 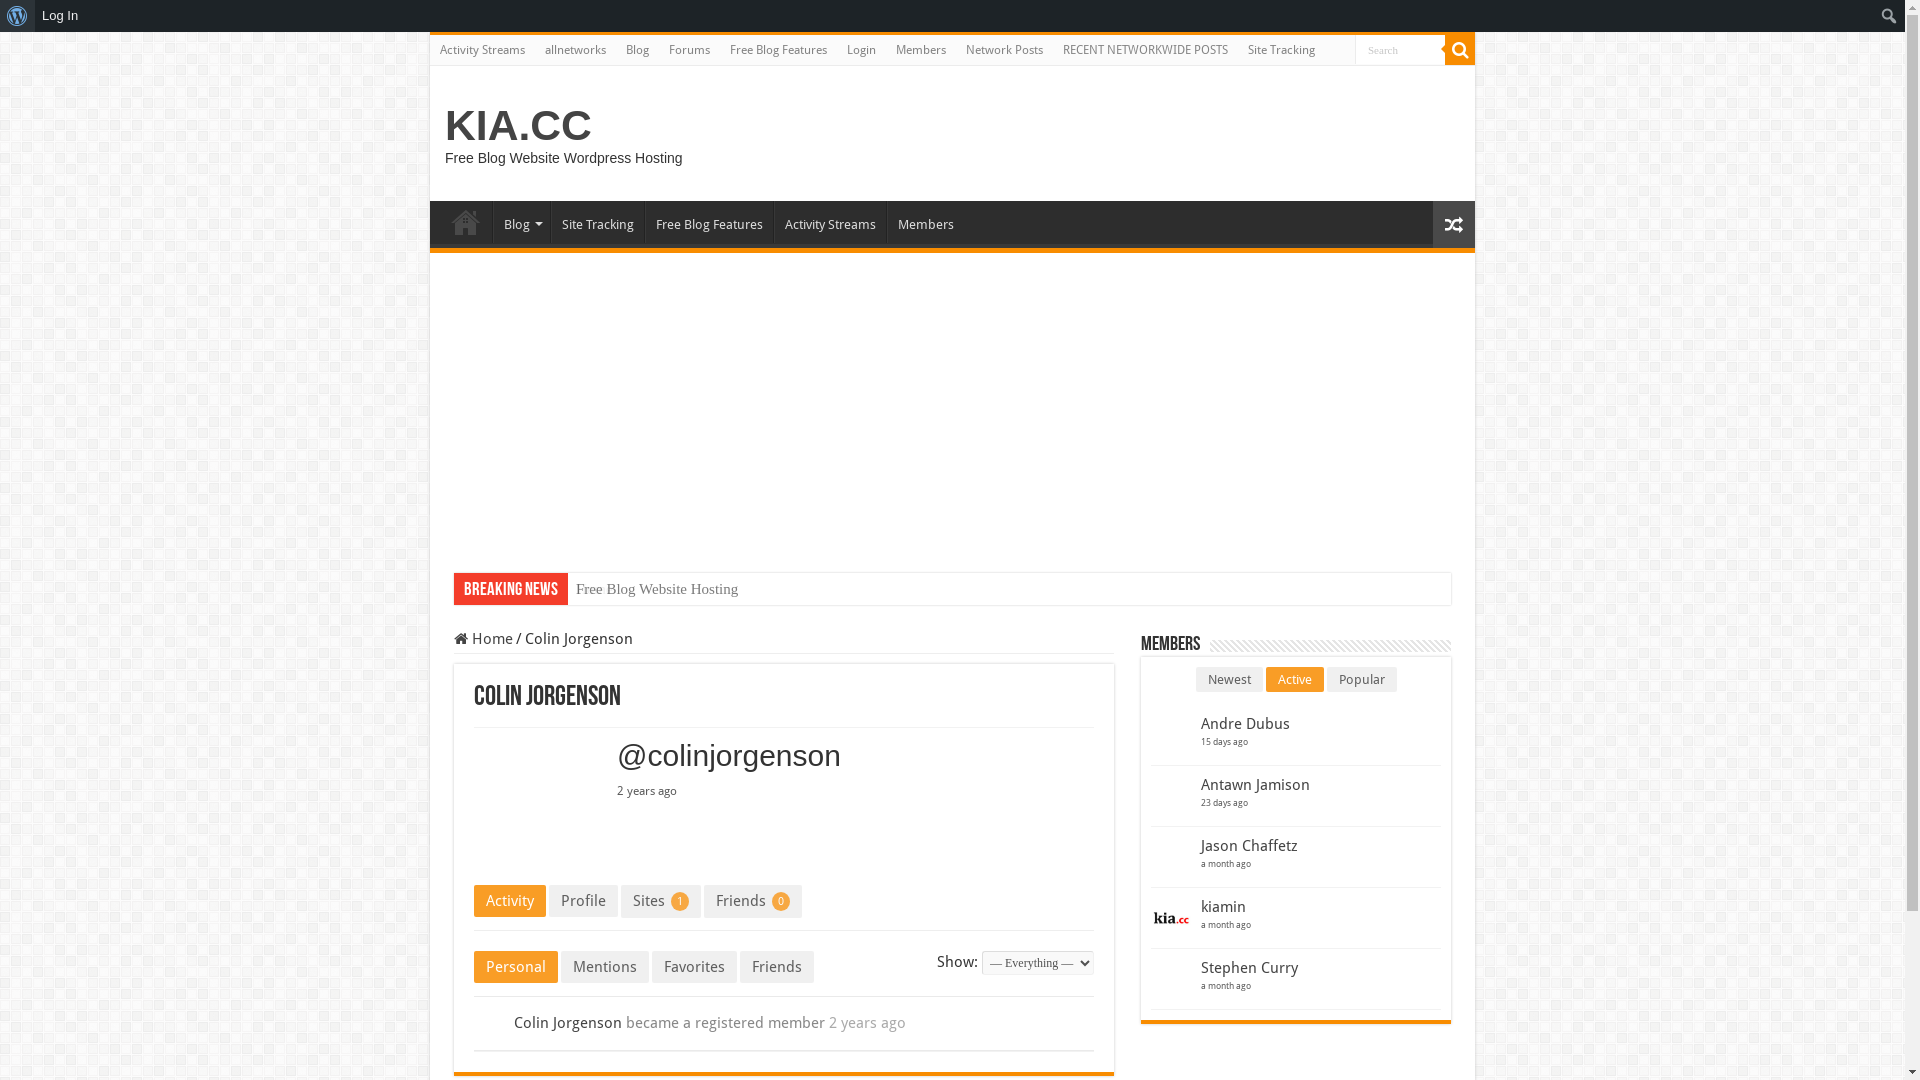 What do you see at coordinates (584, 901) in the screenshot?
I see `Profile` at bounding box center [584, 901].